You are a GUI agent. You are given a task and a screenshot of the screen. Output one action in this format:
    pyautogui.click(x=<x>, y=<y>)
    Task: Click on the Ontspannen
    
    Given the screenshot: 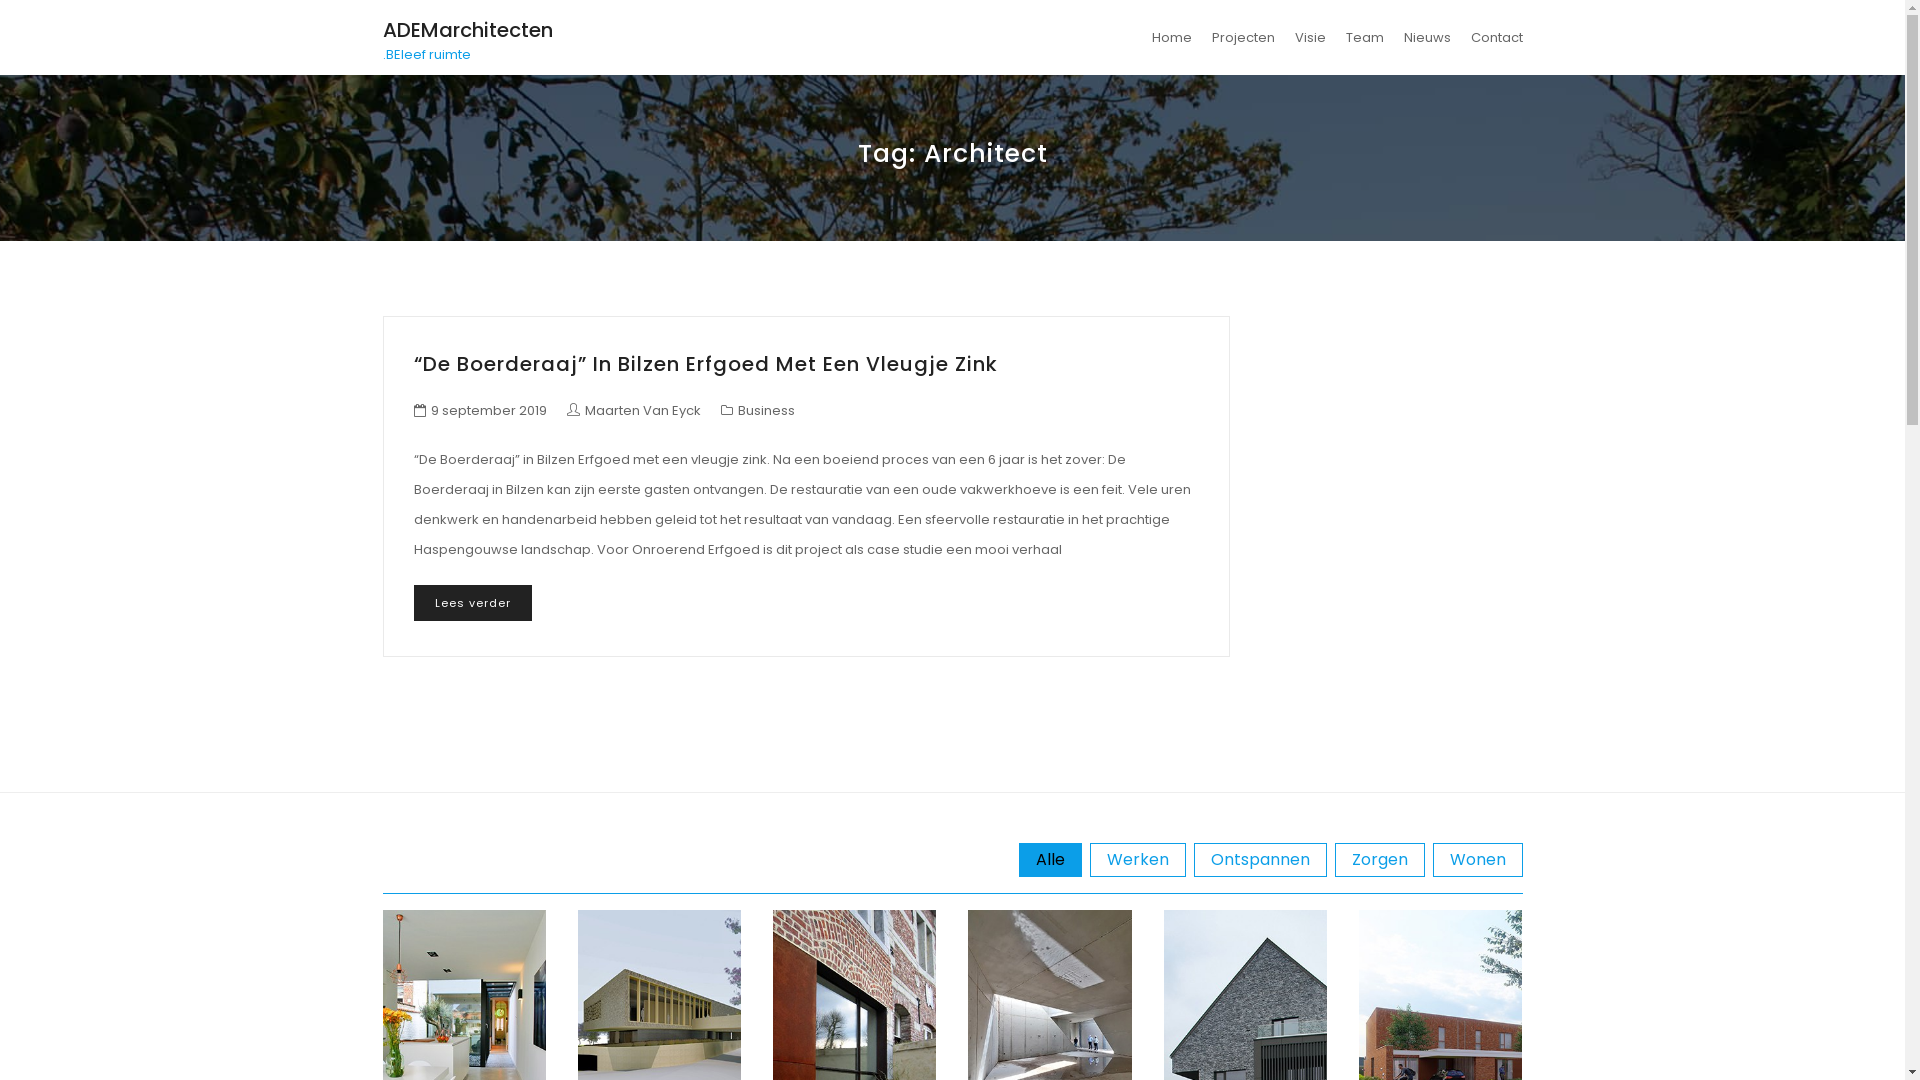 What is the action you would take?
    pyautogui.click(x=1260, y=860)
    